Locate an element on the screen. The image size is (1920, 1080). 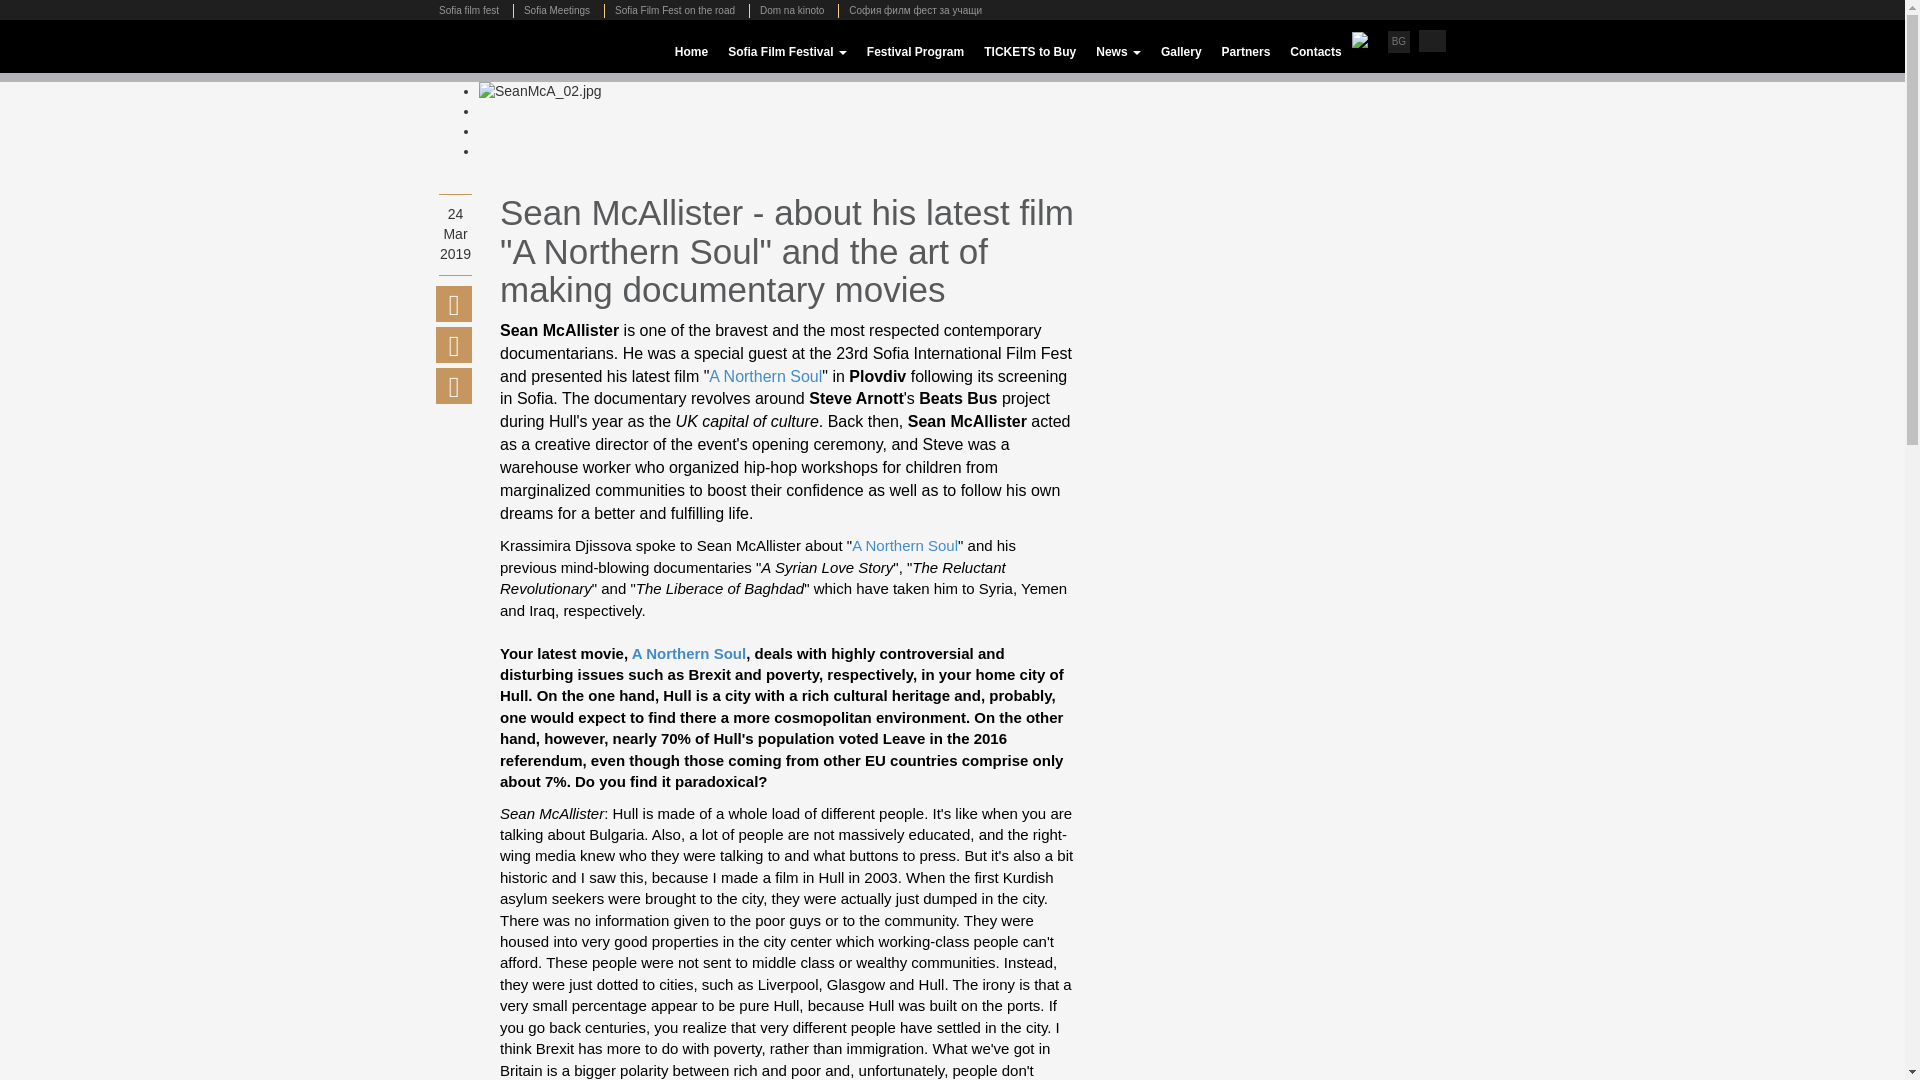
Sofia film fest is located at coordinates (474, 11).